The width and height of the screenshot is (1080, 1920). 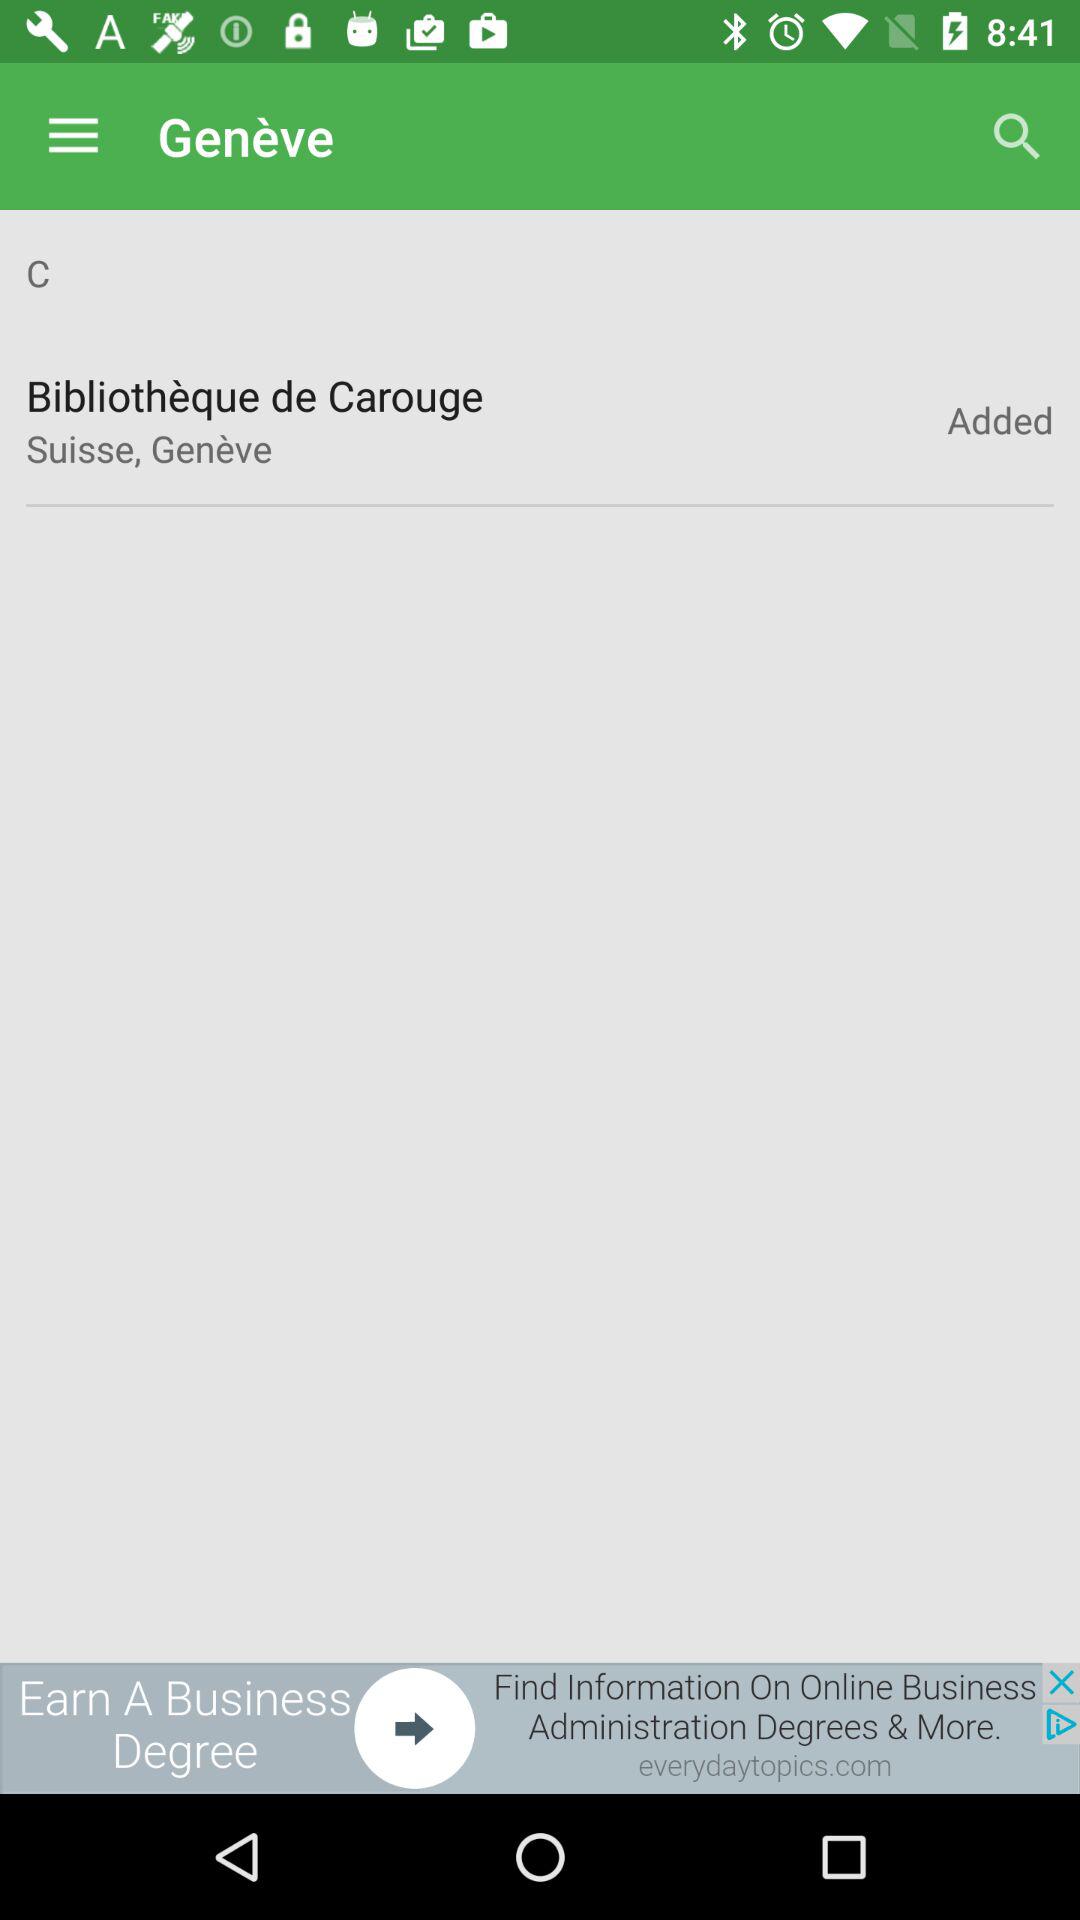 What do you see at coordinates (540, 1728) in the screenshot?
I see `go to this website` at bounding box center [540, 1728].